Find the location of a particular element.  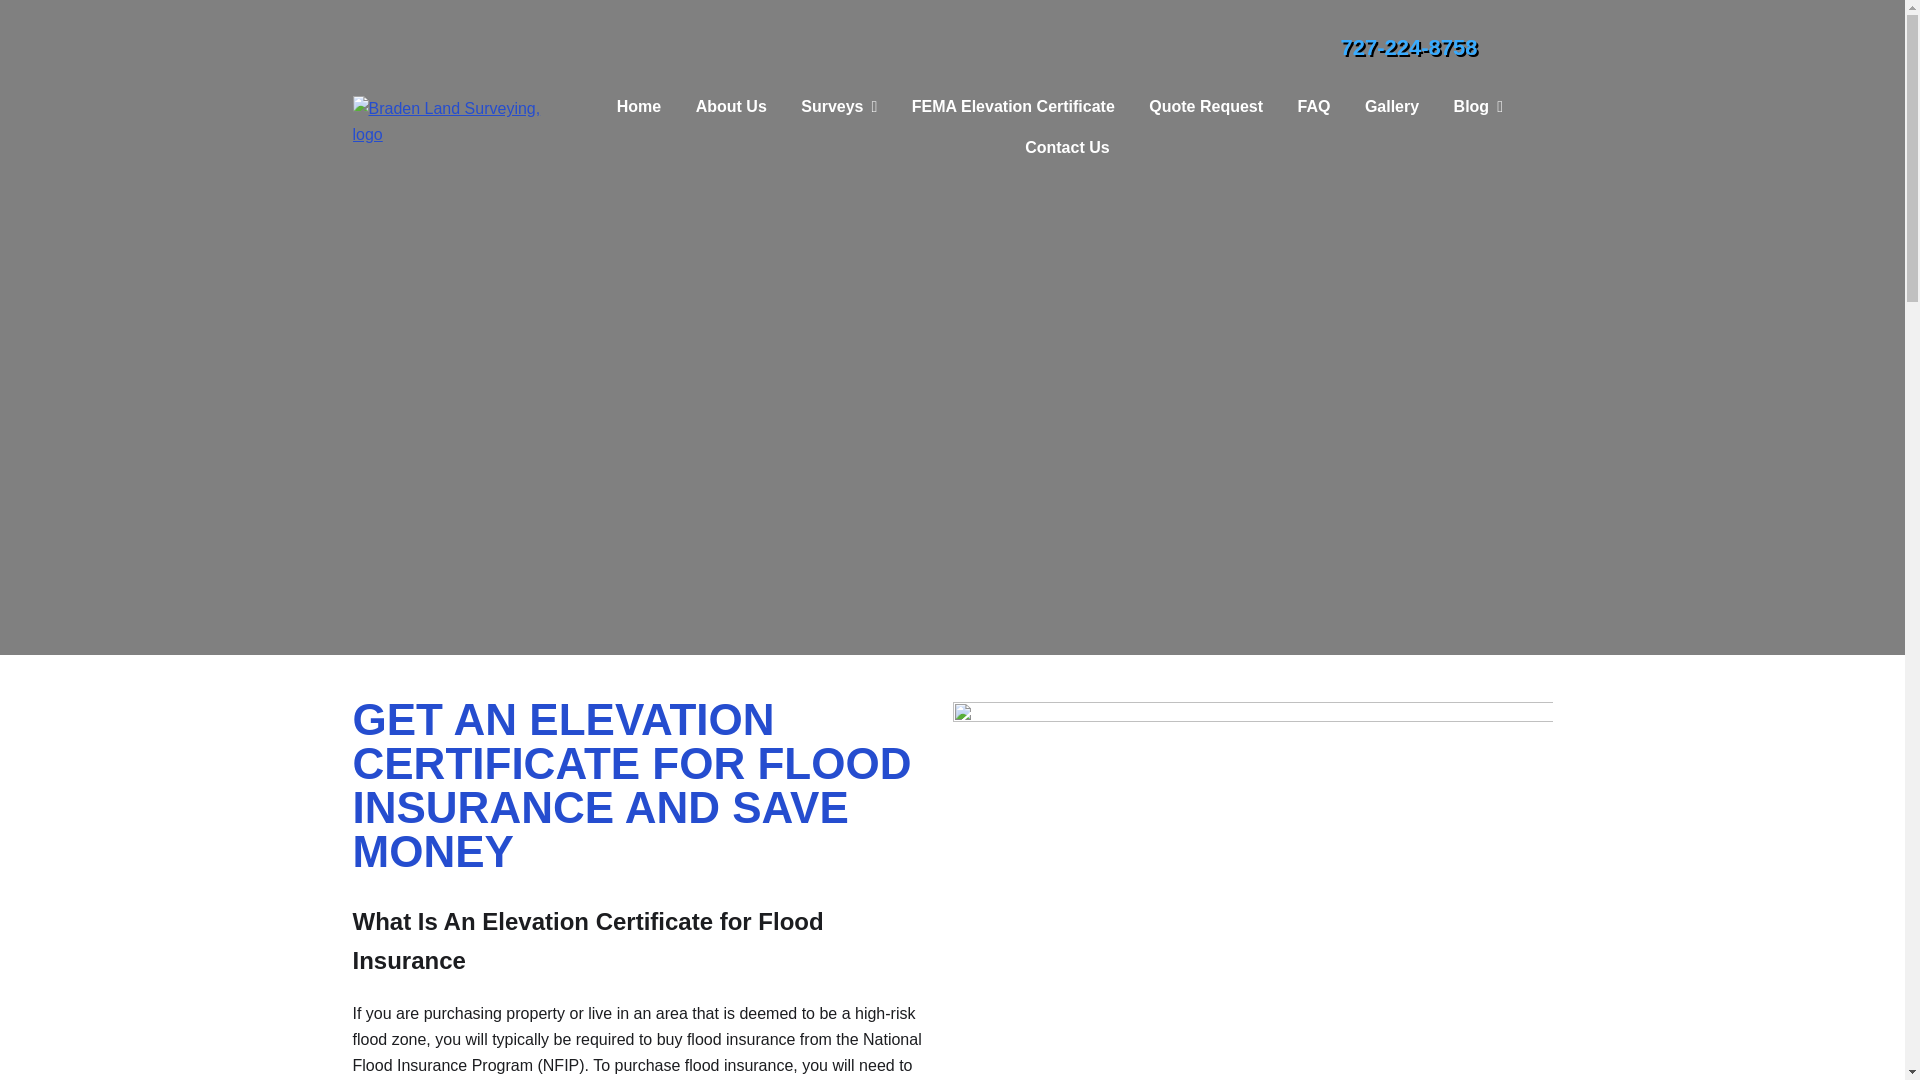

Quote Request is located at coordinates (1206, 107).